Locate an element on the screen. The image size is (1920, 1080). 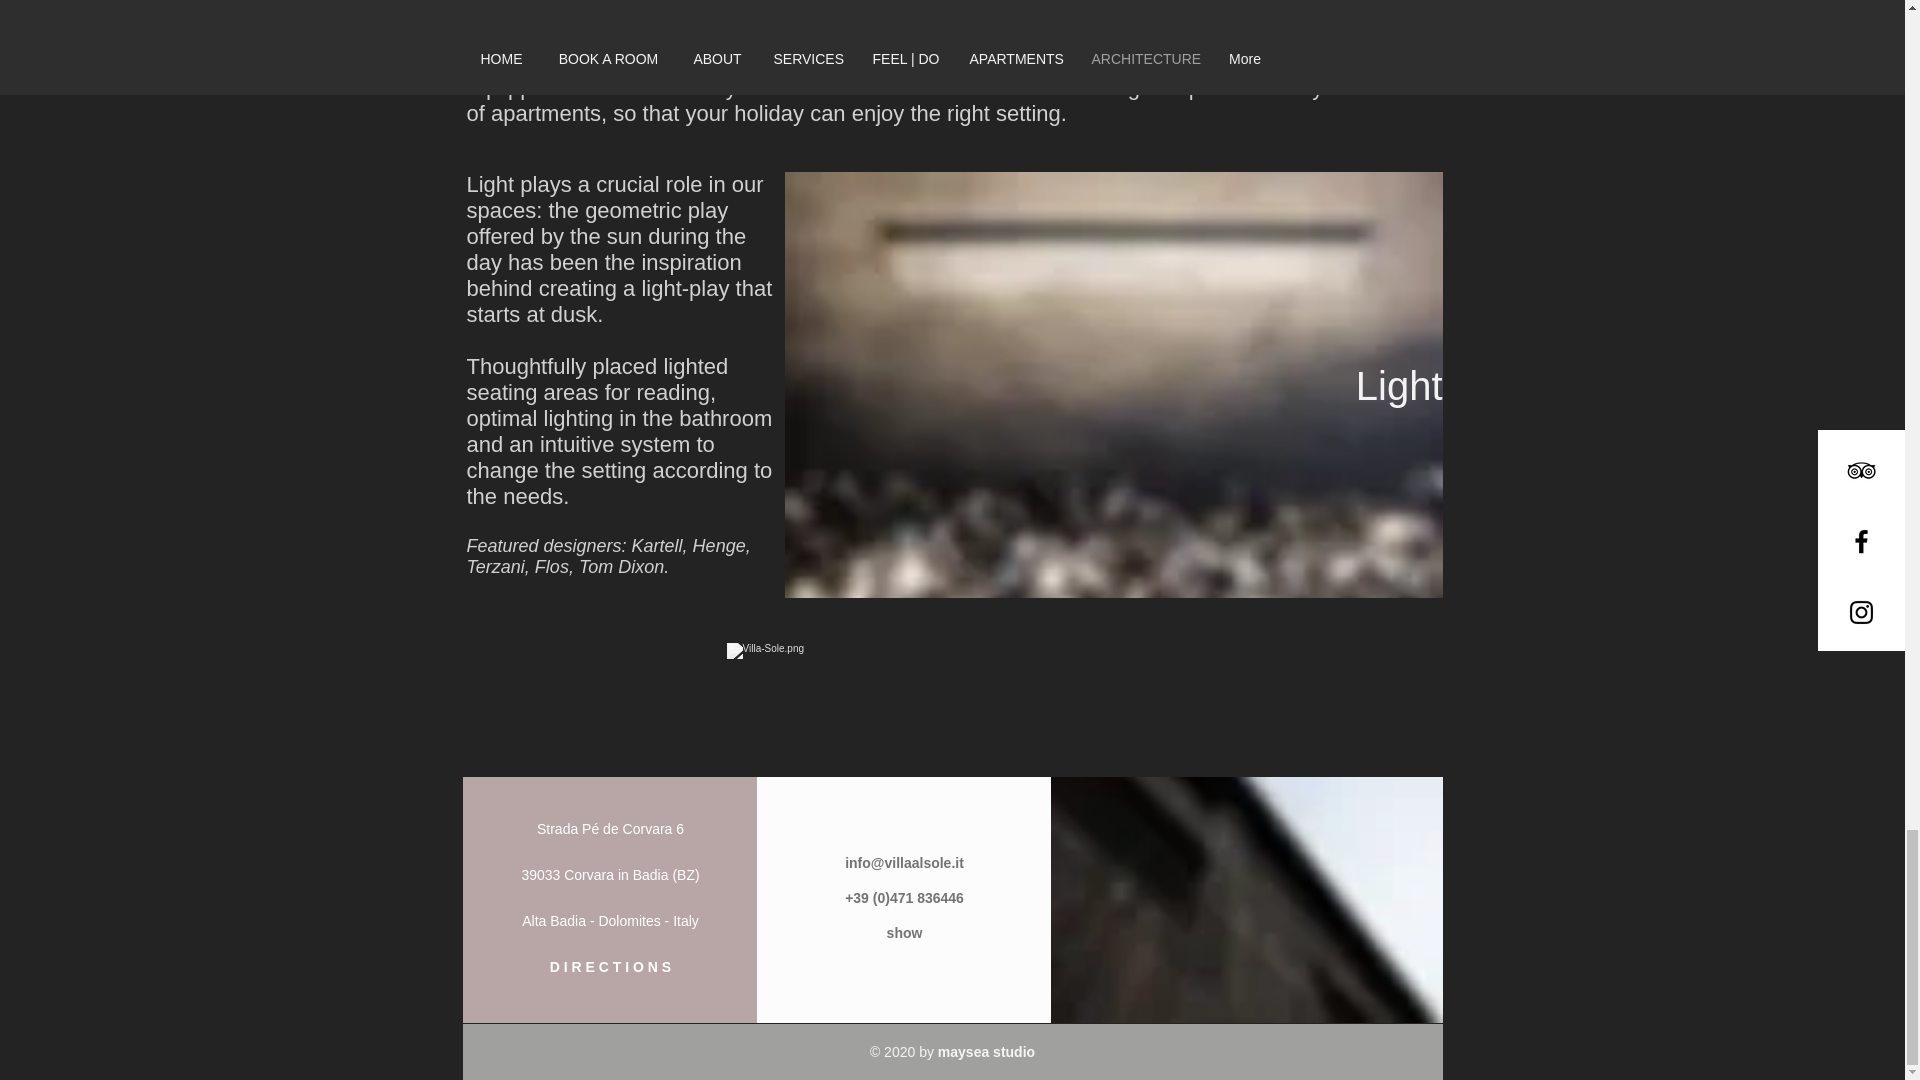
show is located at coordinates (905, 932).